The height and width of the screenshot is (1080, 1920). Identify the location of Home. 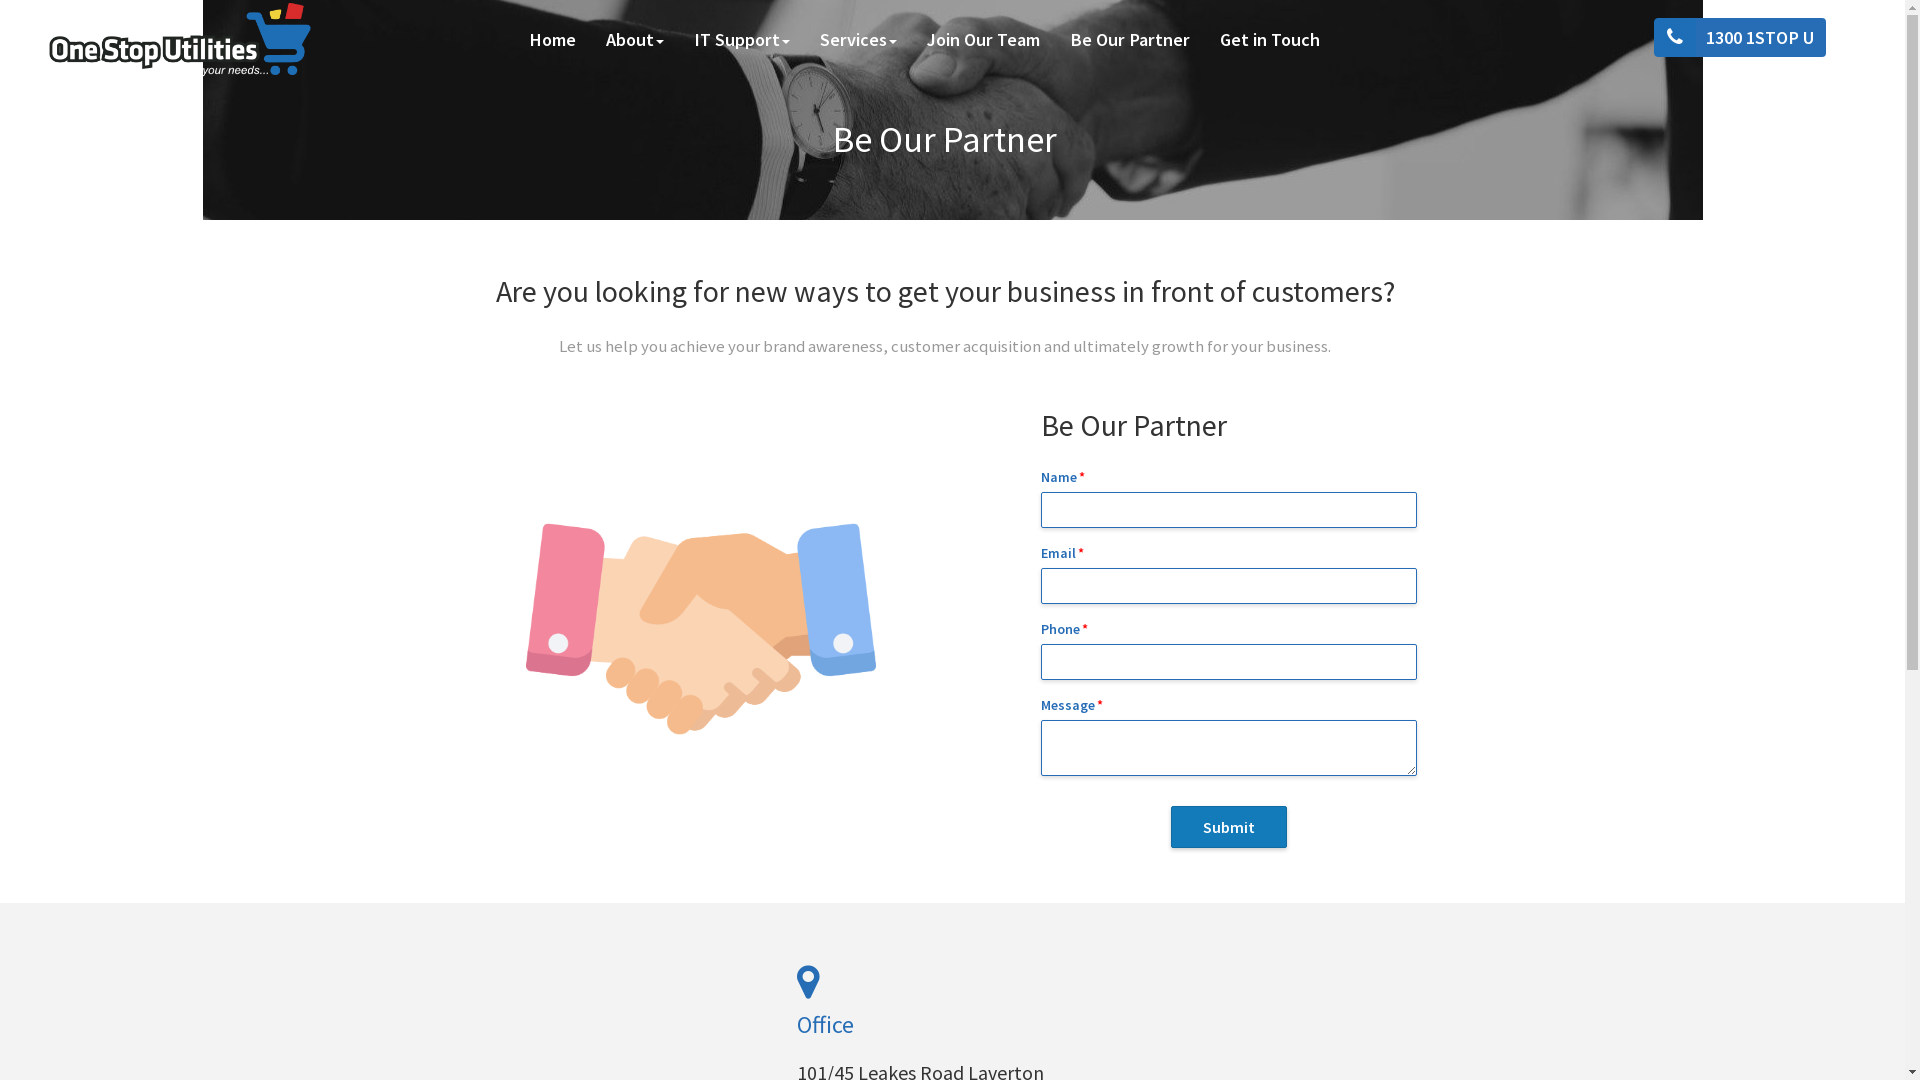
(552, 40).